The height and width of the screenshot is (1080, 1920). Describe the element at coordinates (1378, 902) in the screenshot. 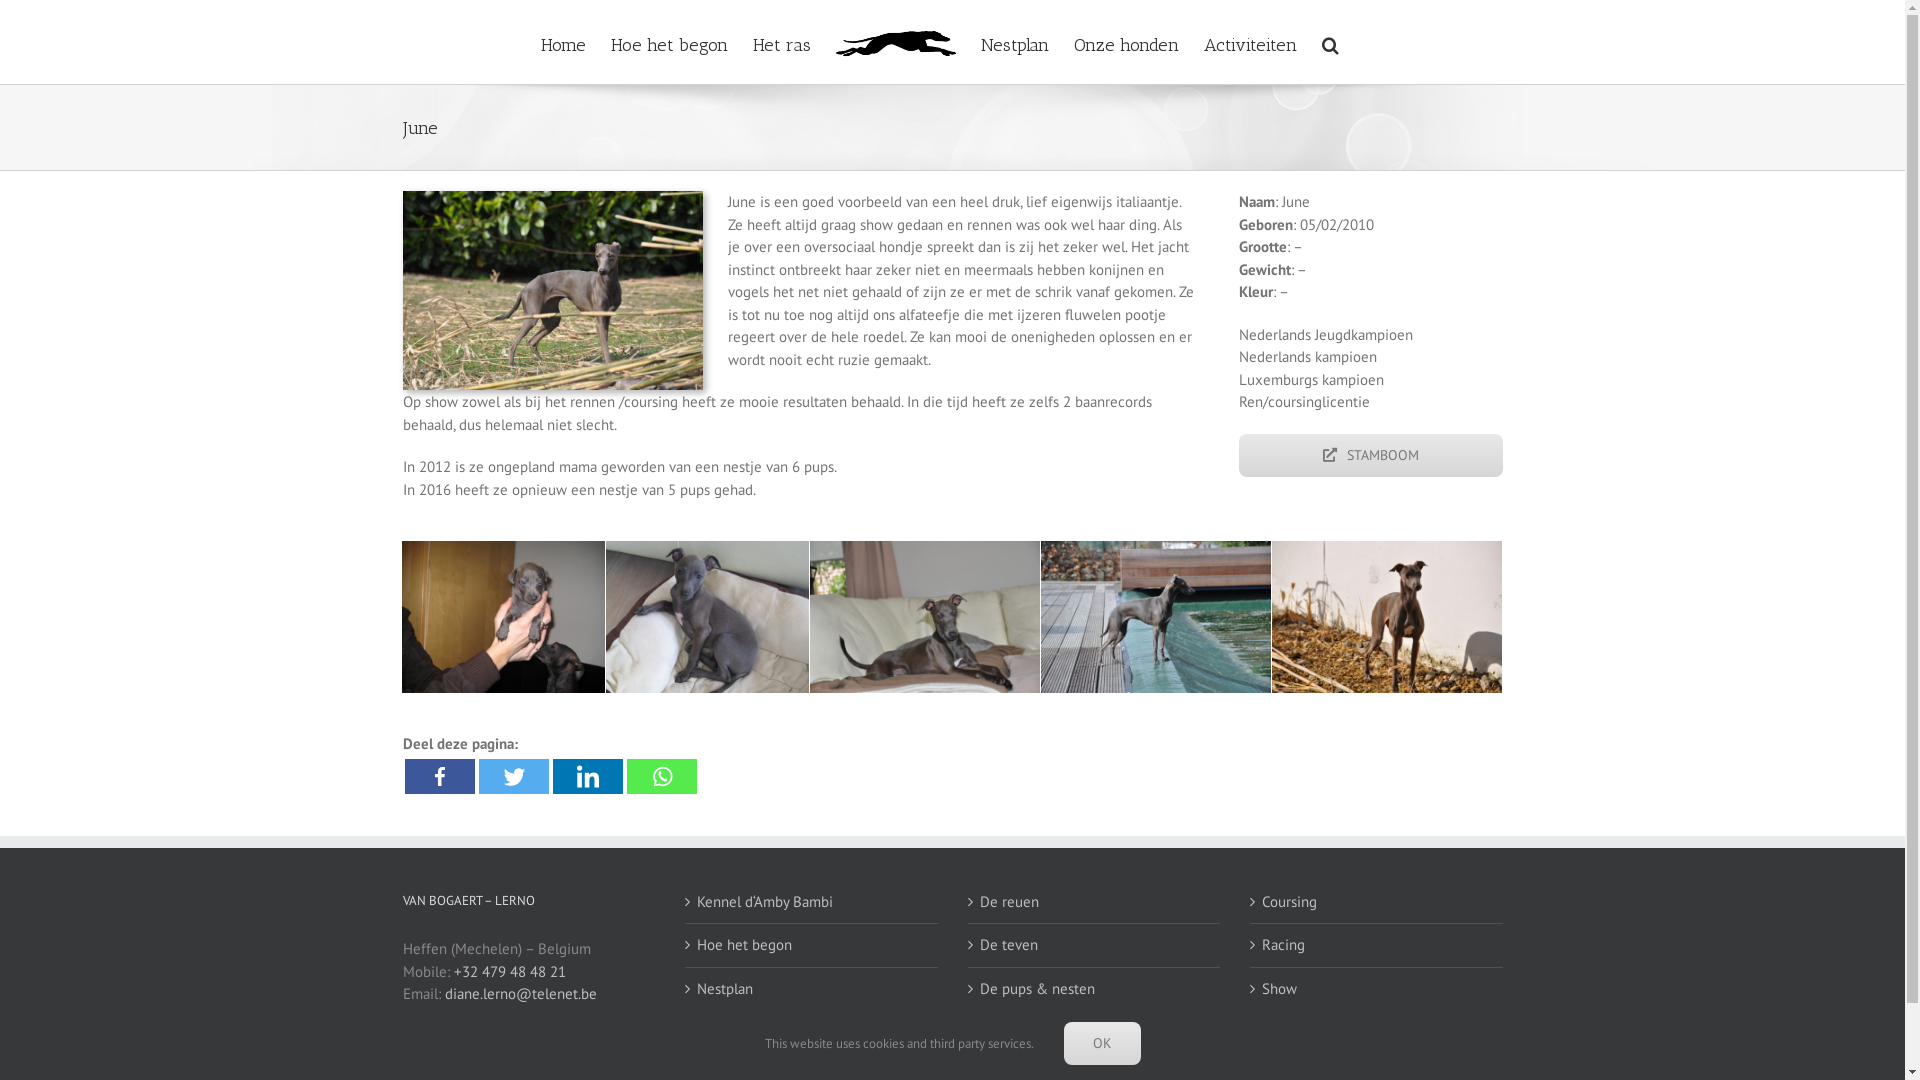

I see `Coursing` at that location.